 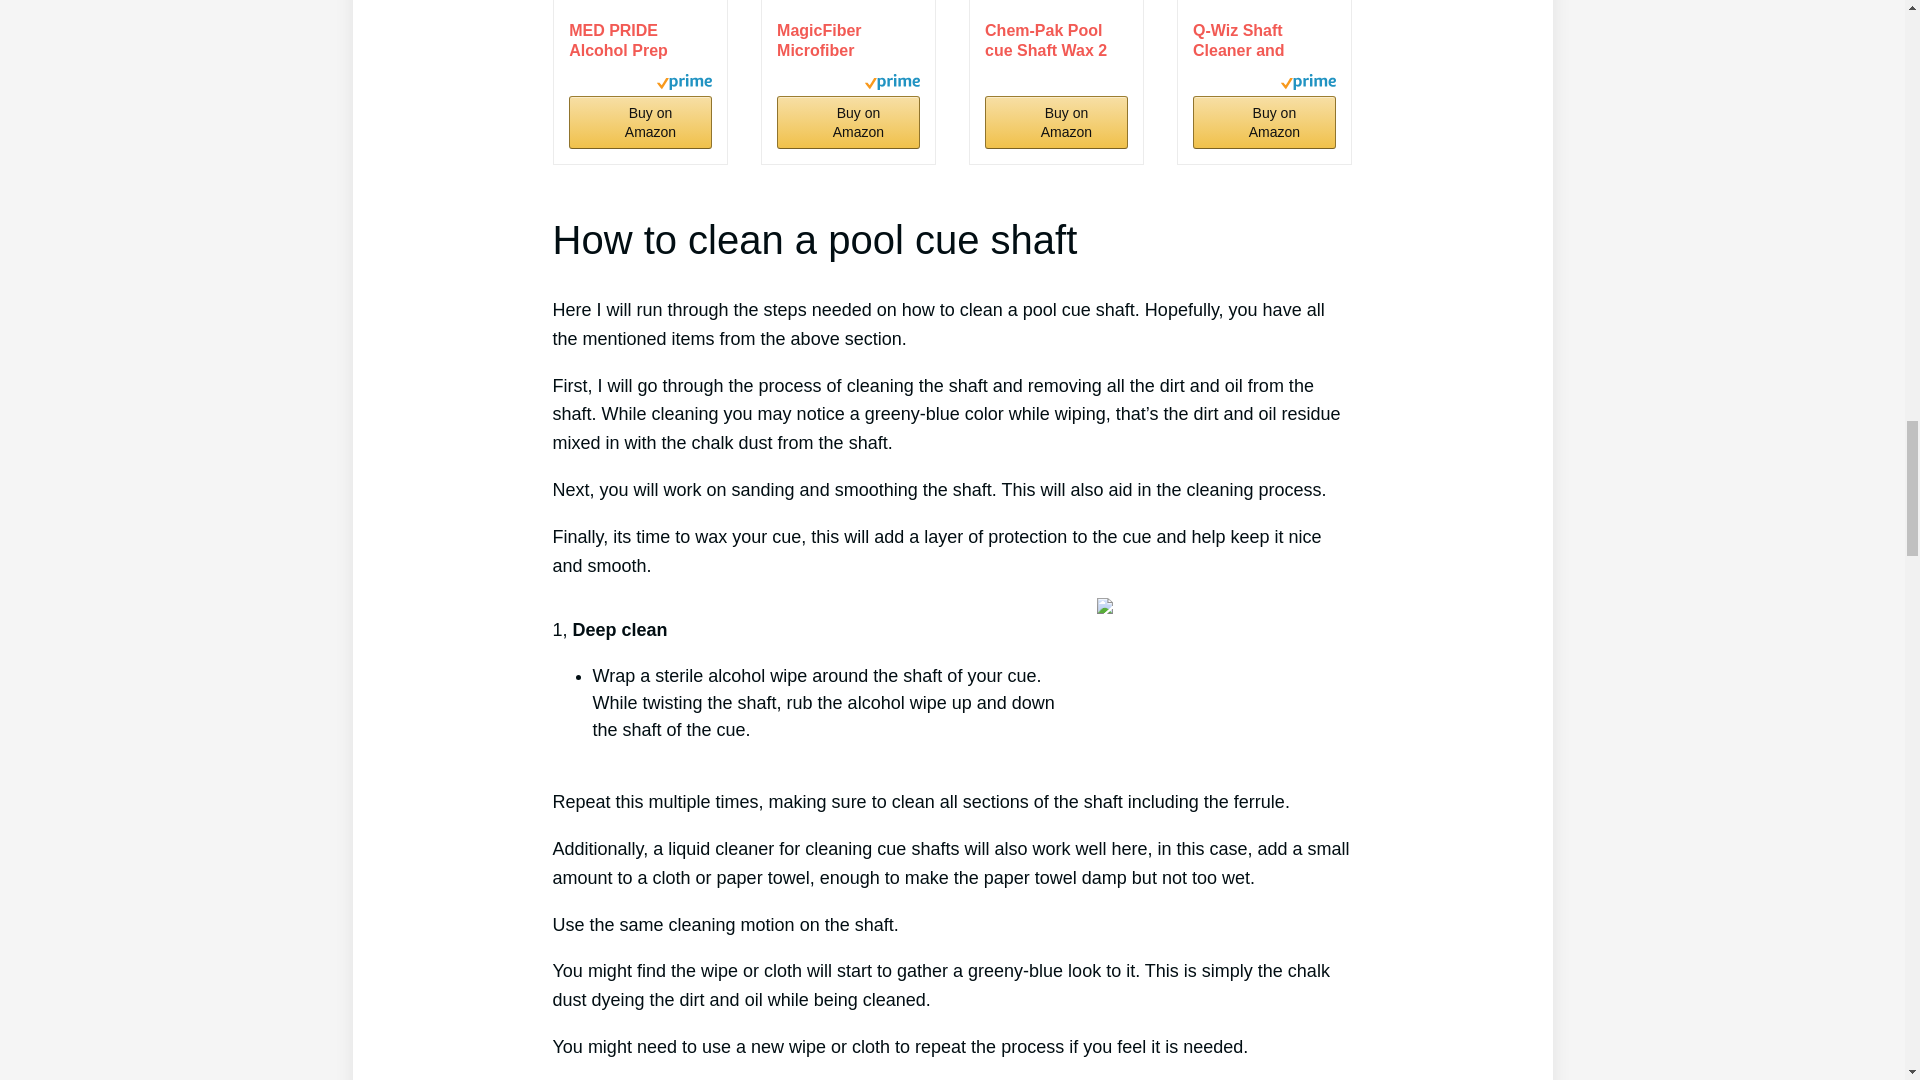 What do you see at coordinates (1056, 40) in the screenshot?
I see `Chem-Pak Pool cue Shaft Wax 2 oz` at bounding box center [1056, 40].